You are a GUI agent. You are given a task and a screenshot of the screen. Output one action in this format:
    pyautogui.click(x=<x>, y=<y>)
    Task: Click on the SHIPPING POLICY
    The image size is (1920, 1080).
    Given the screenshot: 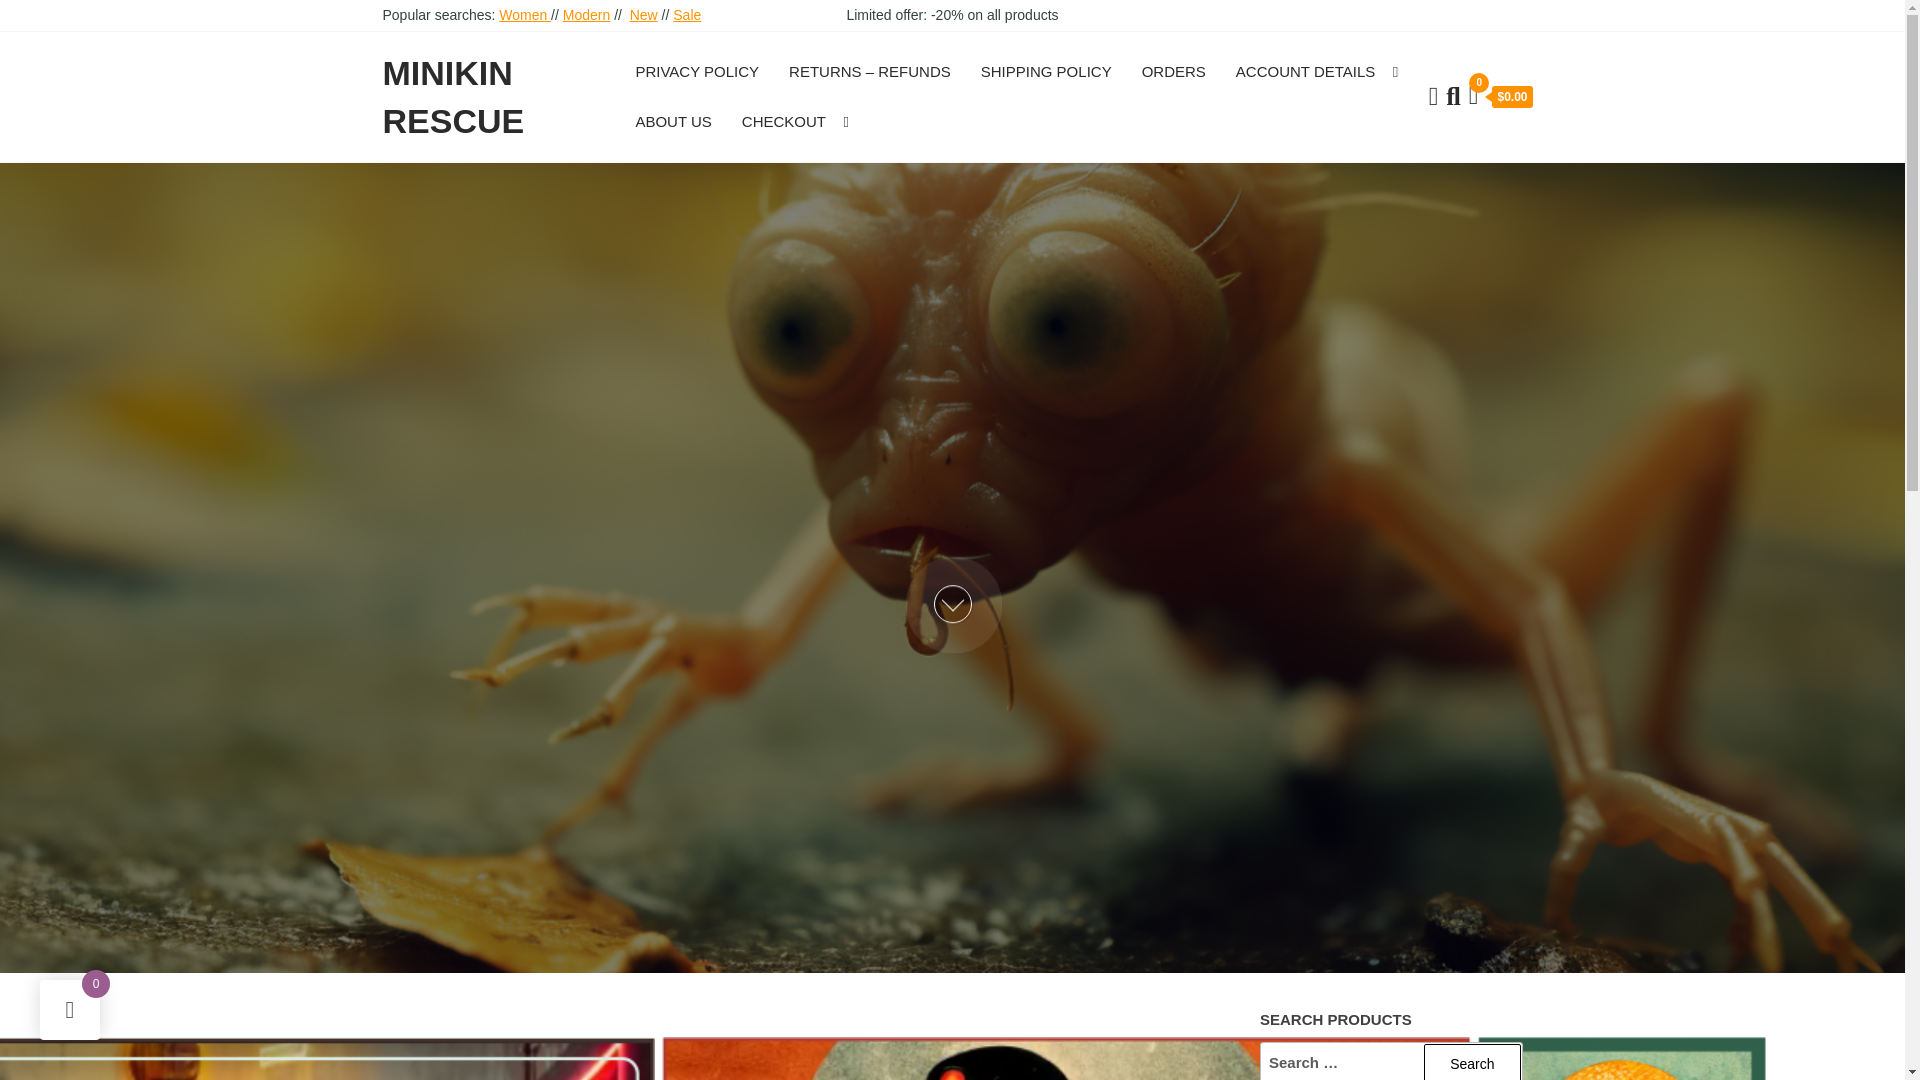 What is the action you would take?
    pyautogui.click(x=1046, y=72)
    